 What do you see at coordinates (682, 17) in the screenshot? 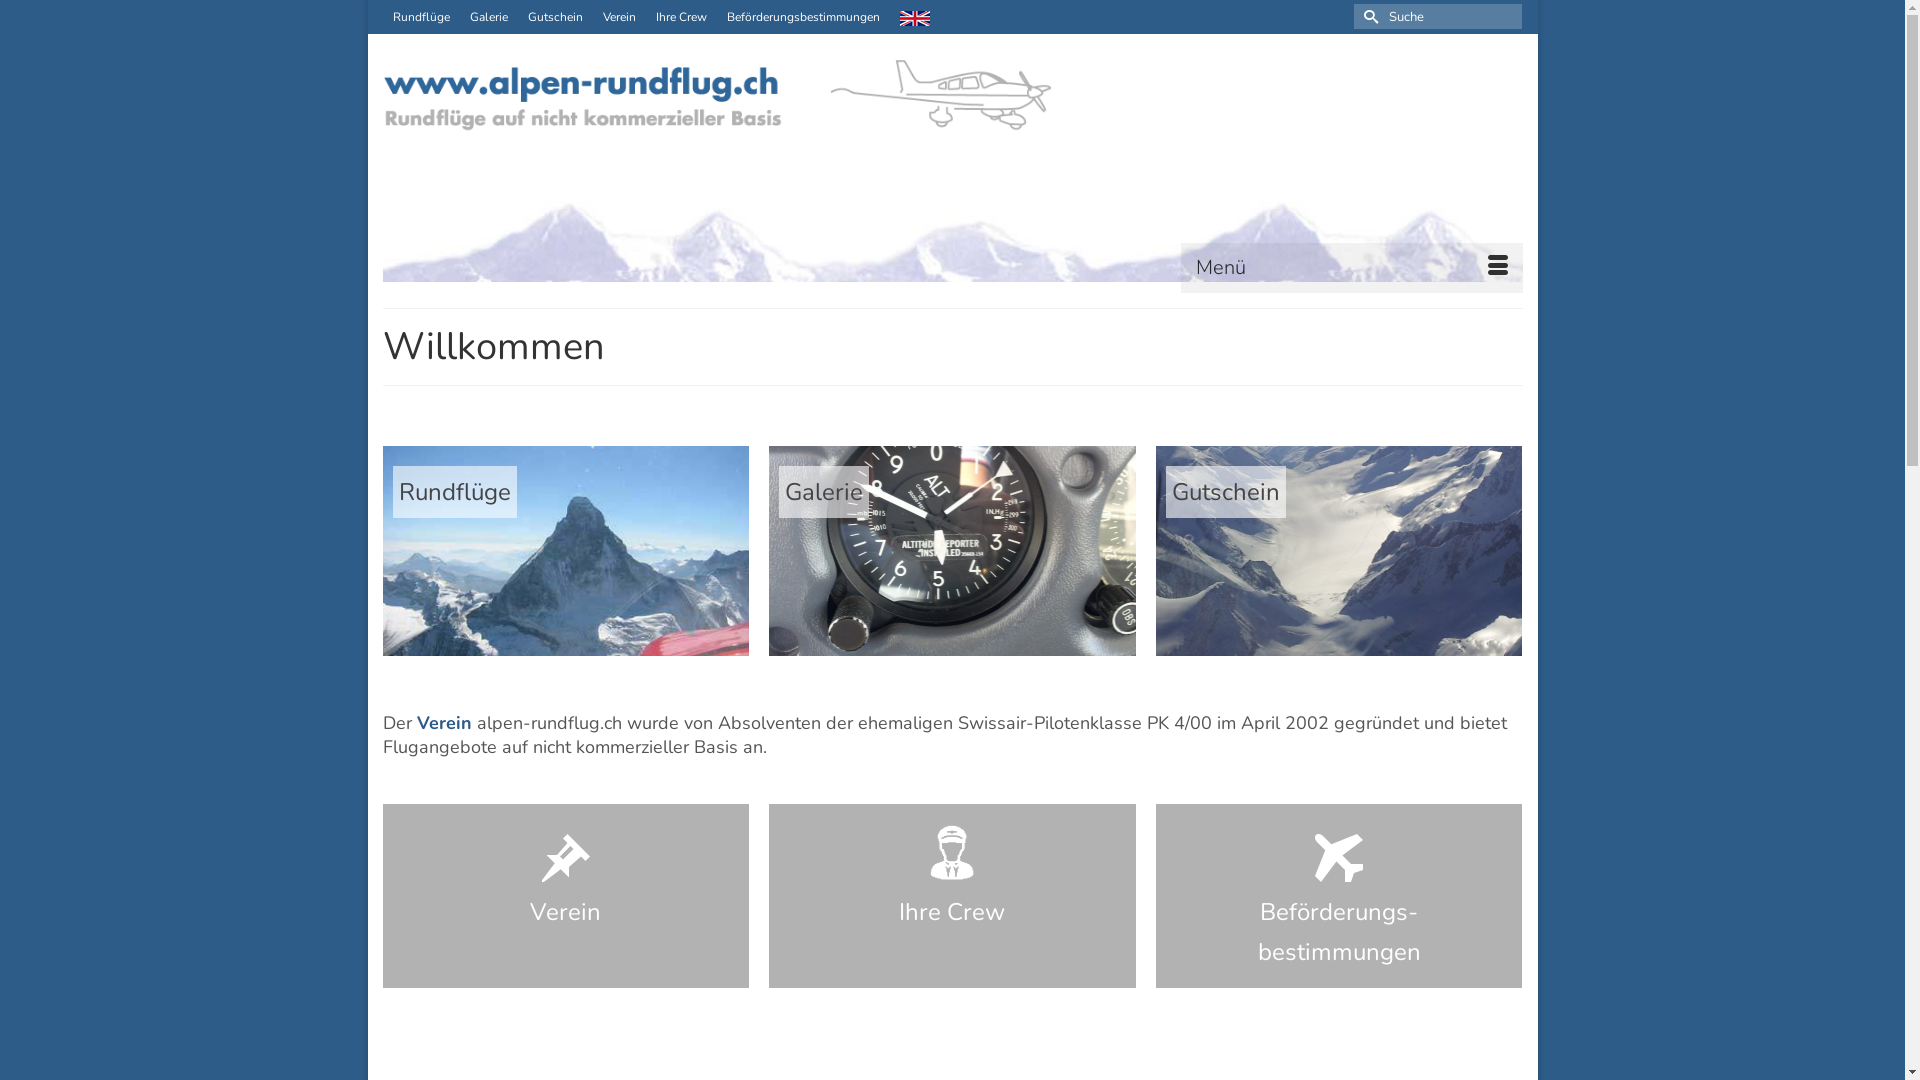
I see `Ihre Crew` at bounding box center [682, 17].